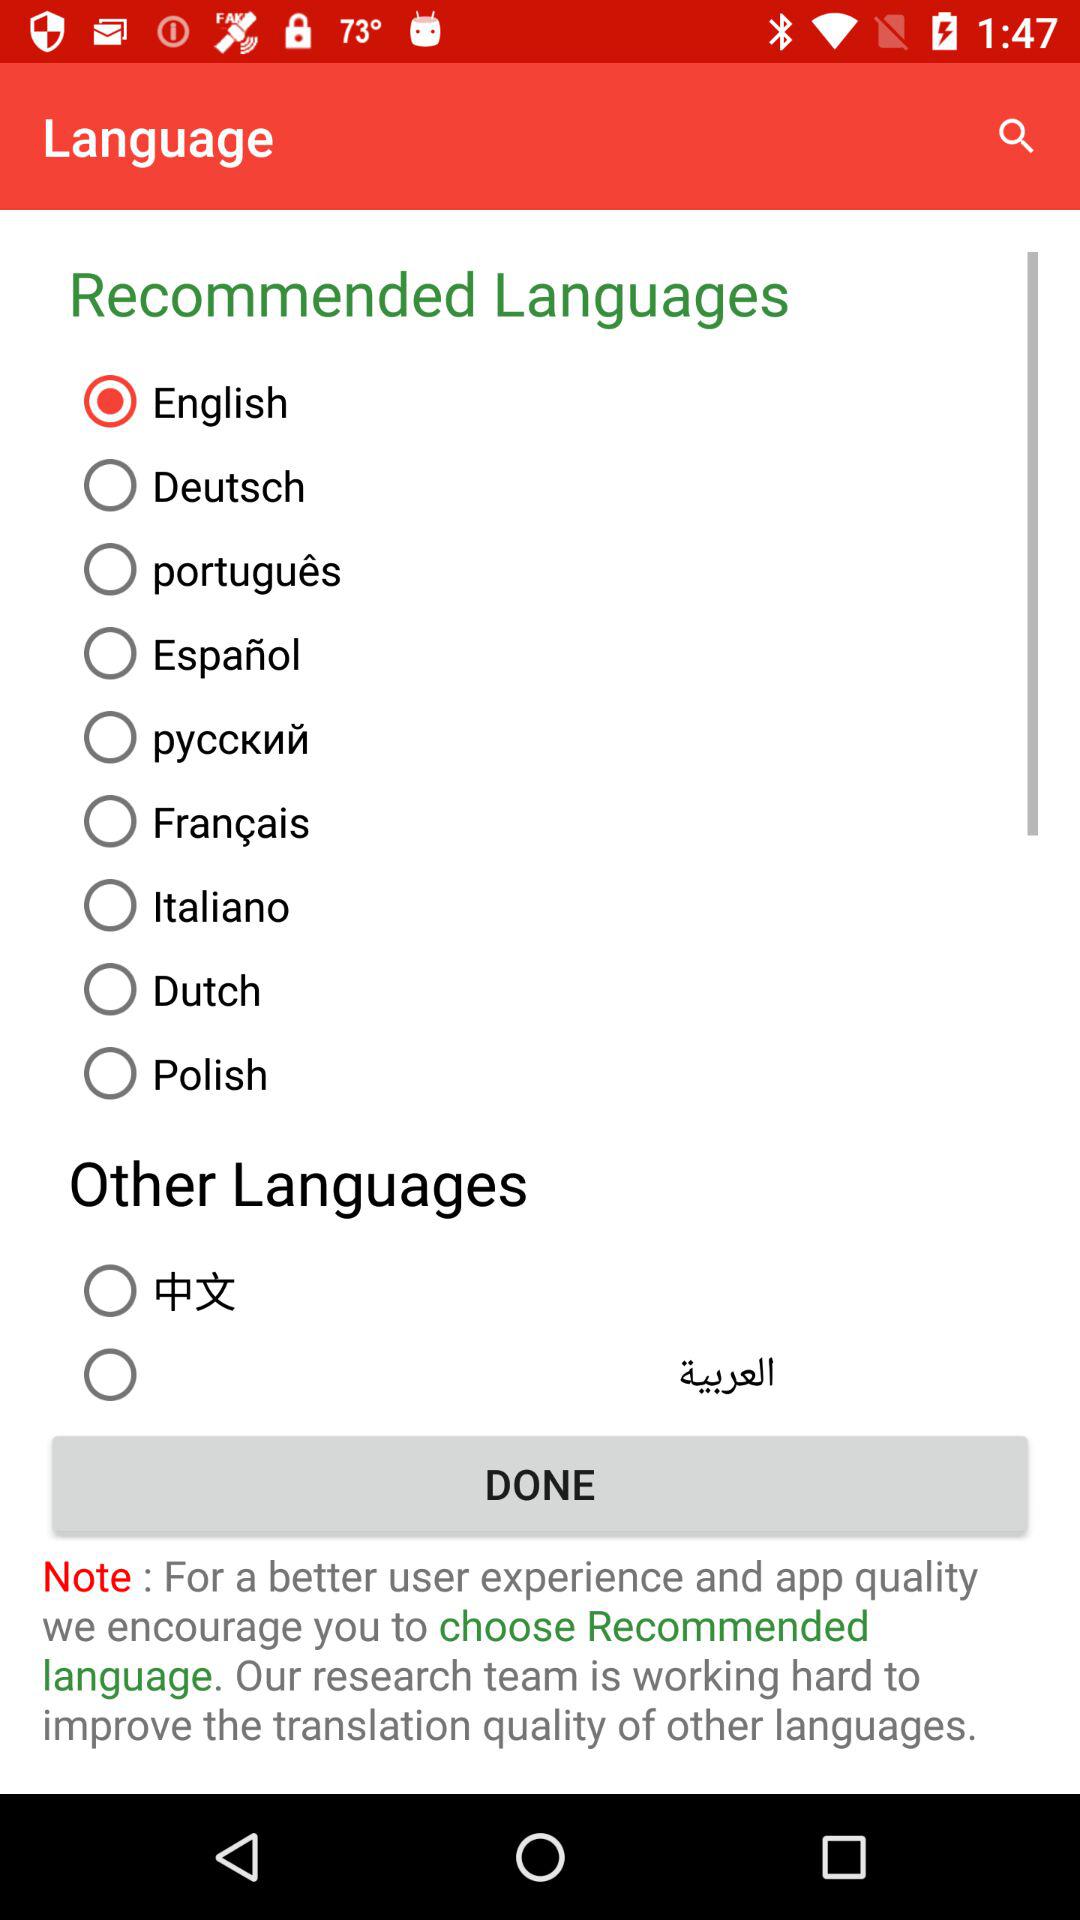 The height and width of the screenshot is (1920, 1080). Describe the element at coordinates (553, 1073) in the screenshot. I see `launch the icon below the dutch` at that location.